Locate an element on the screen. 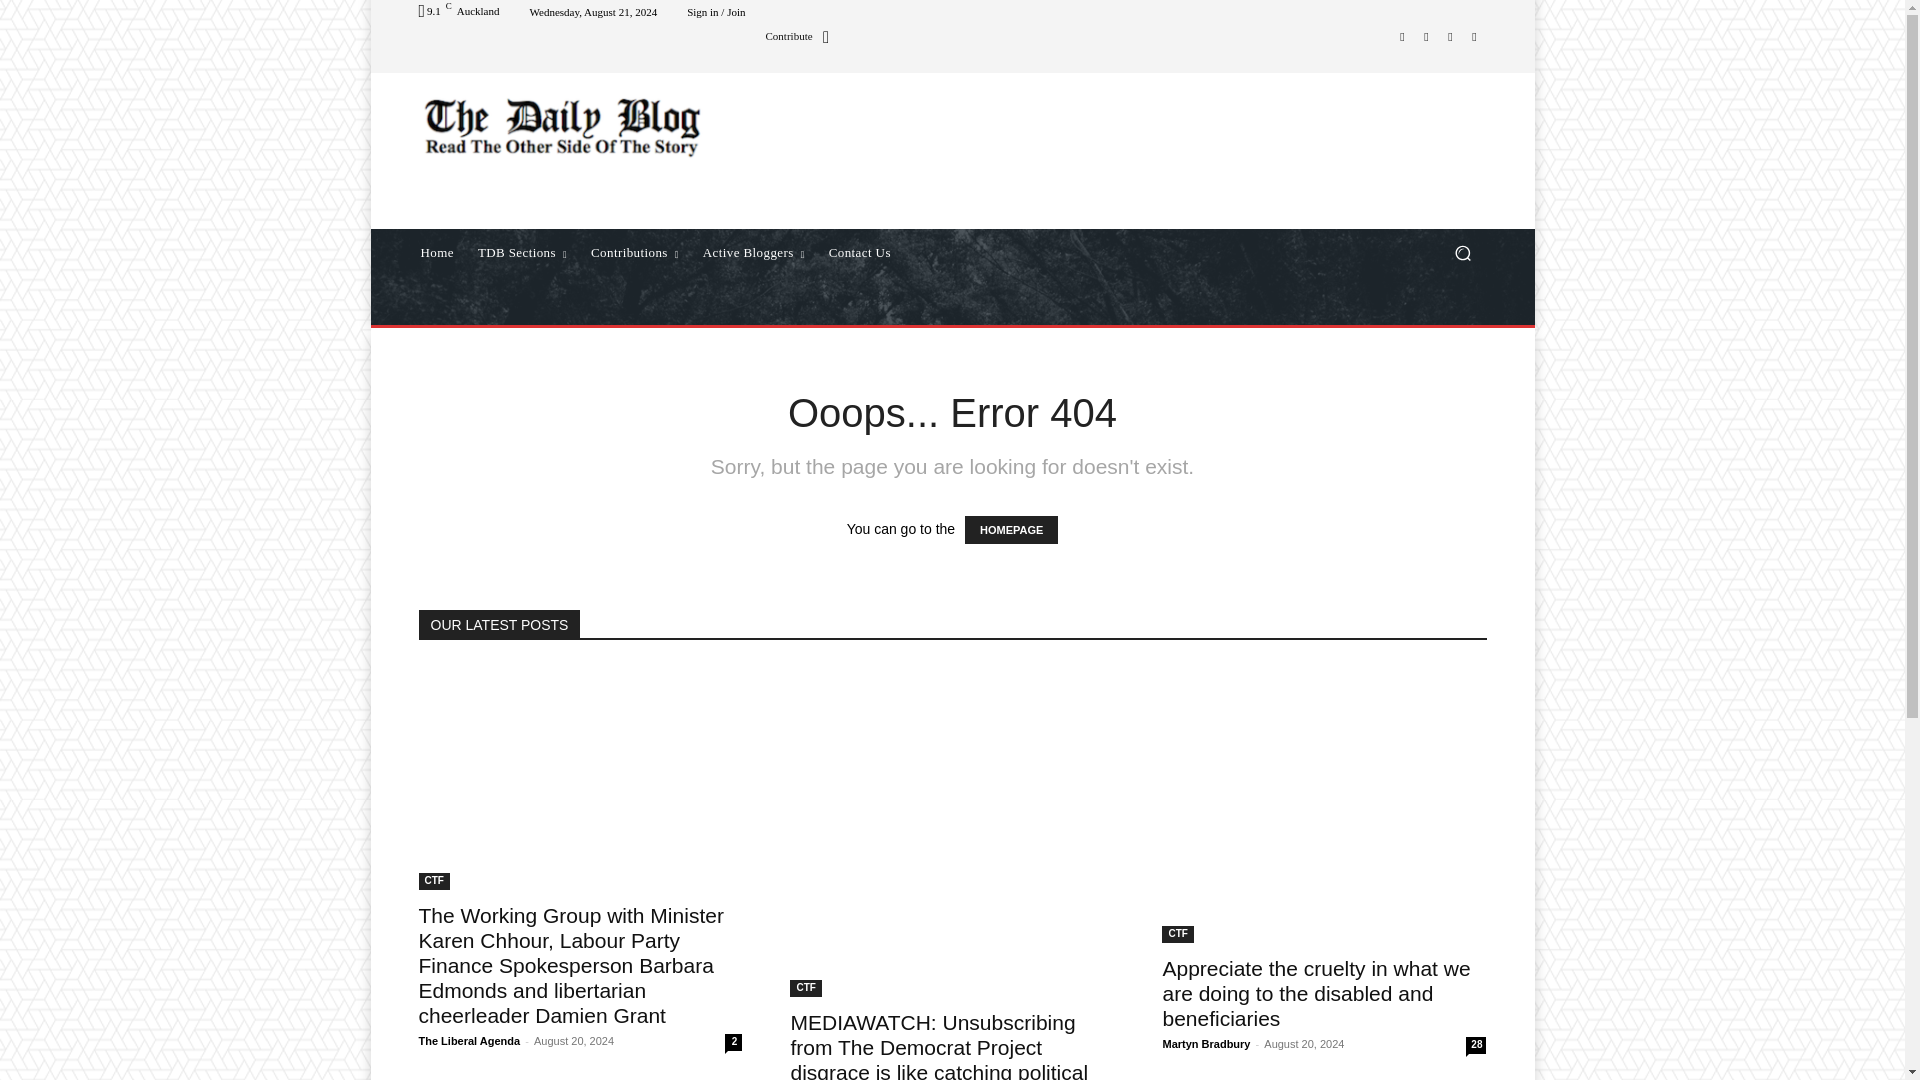 The height and width of the screenshot is (1080, 1920). Instagram is located at coordinates (1426, 35).